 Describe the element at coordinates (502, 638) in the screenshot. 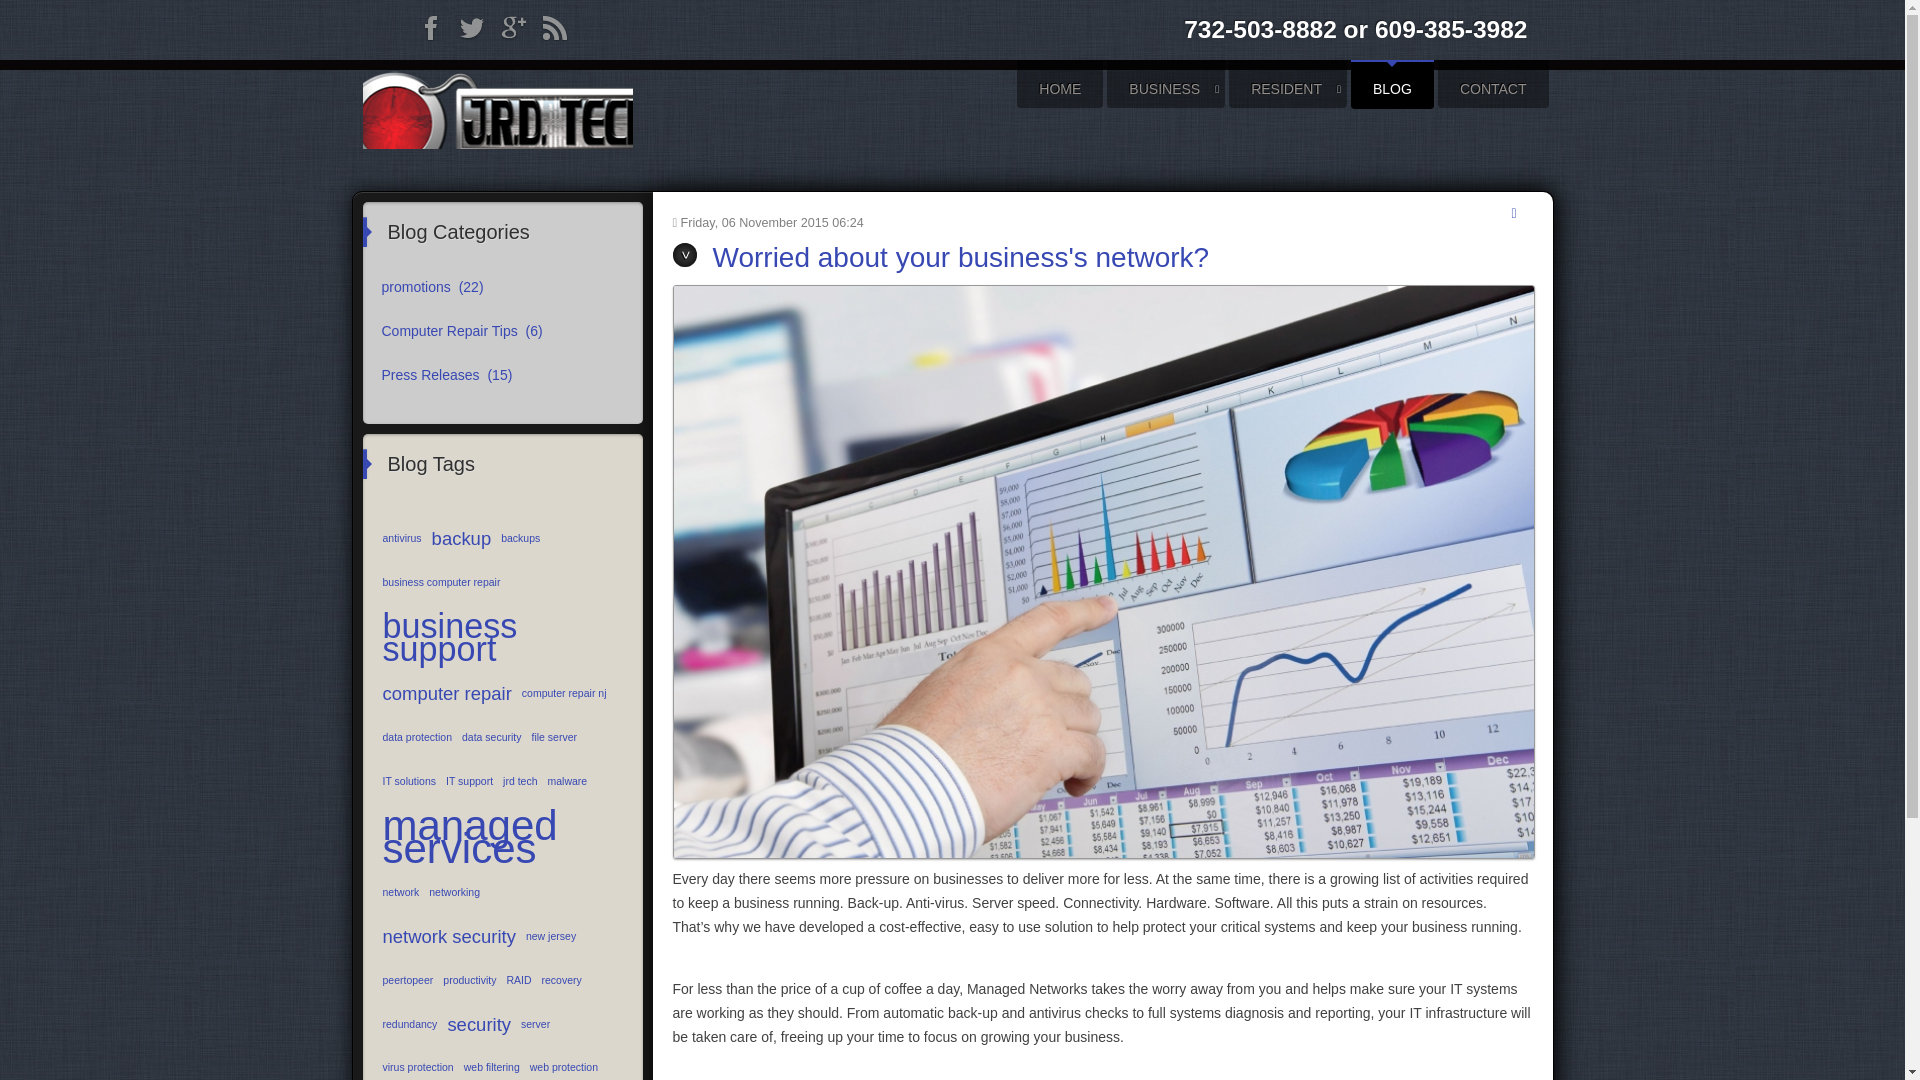

I see `business support` at that location.